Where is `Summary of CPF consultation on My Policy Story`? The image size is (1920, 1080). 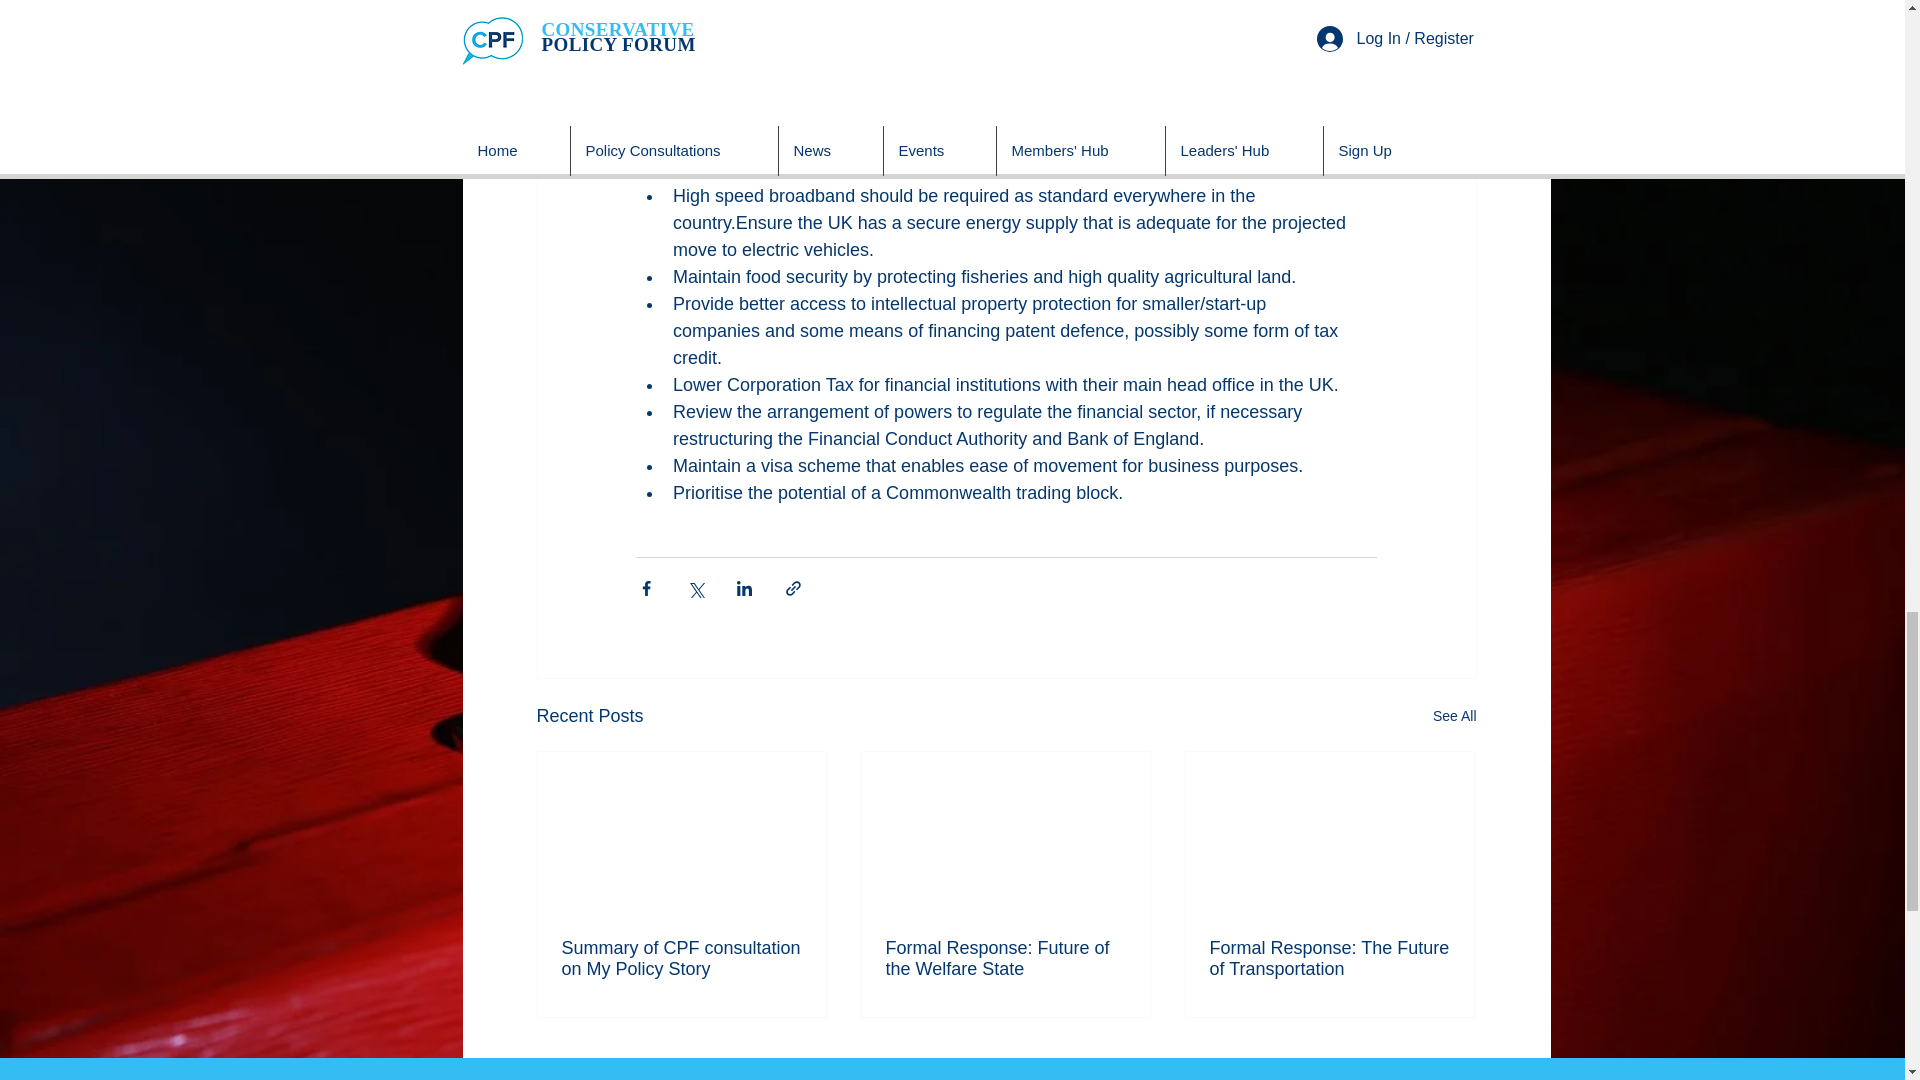
Summary of CPF consultation on My Policy Story is located at coordinates (682, 958).